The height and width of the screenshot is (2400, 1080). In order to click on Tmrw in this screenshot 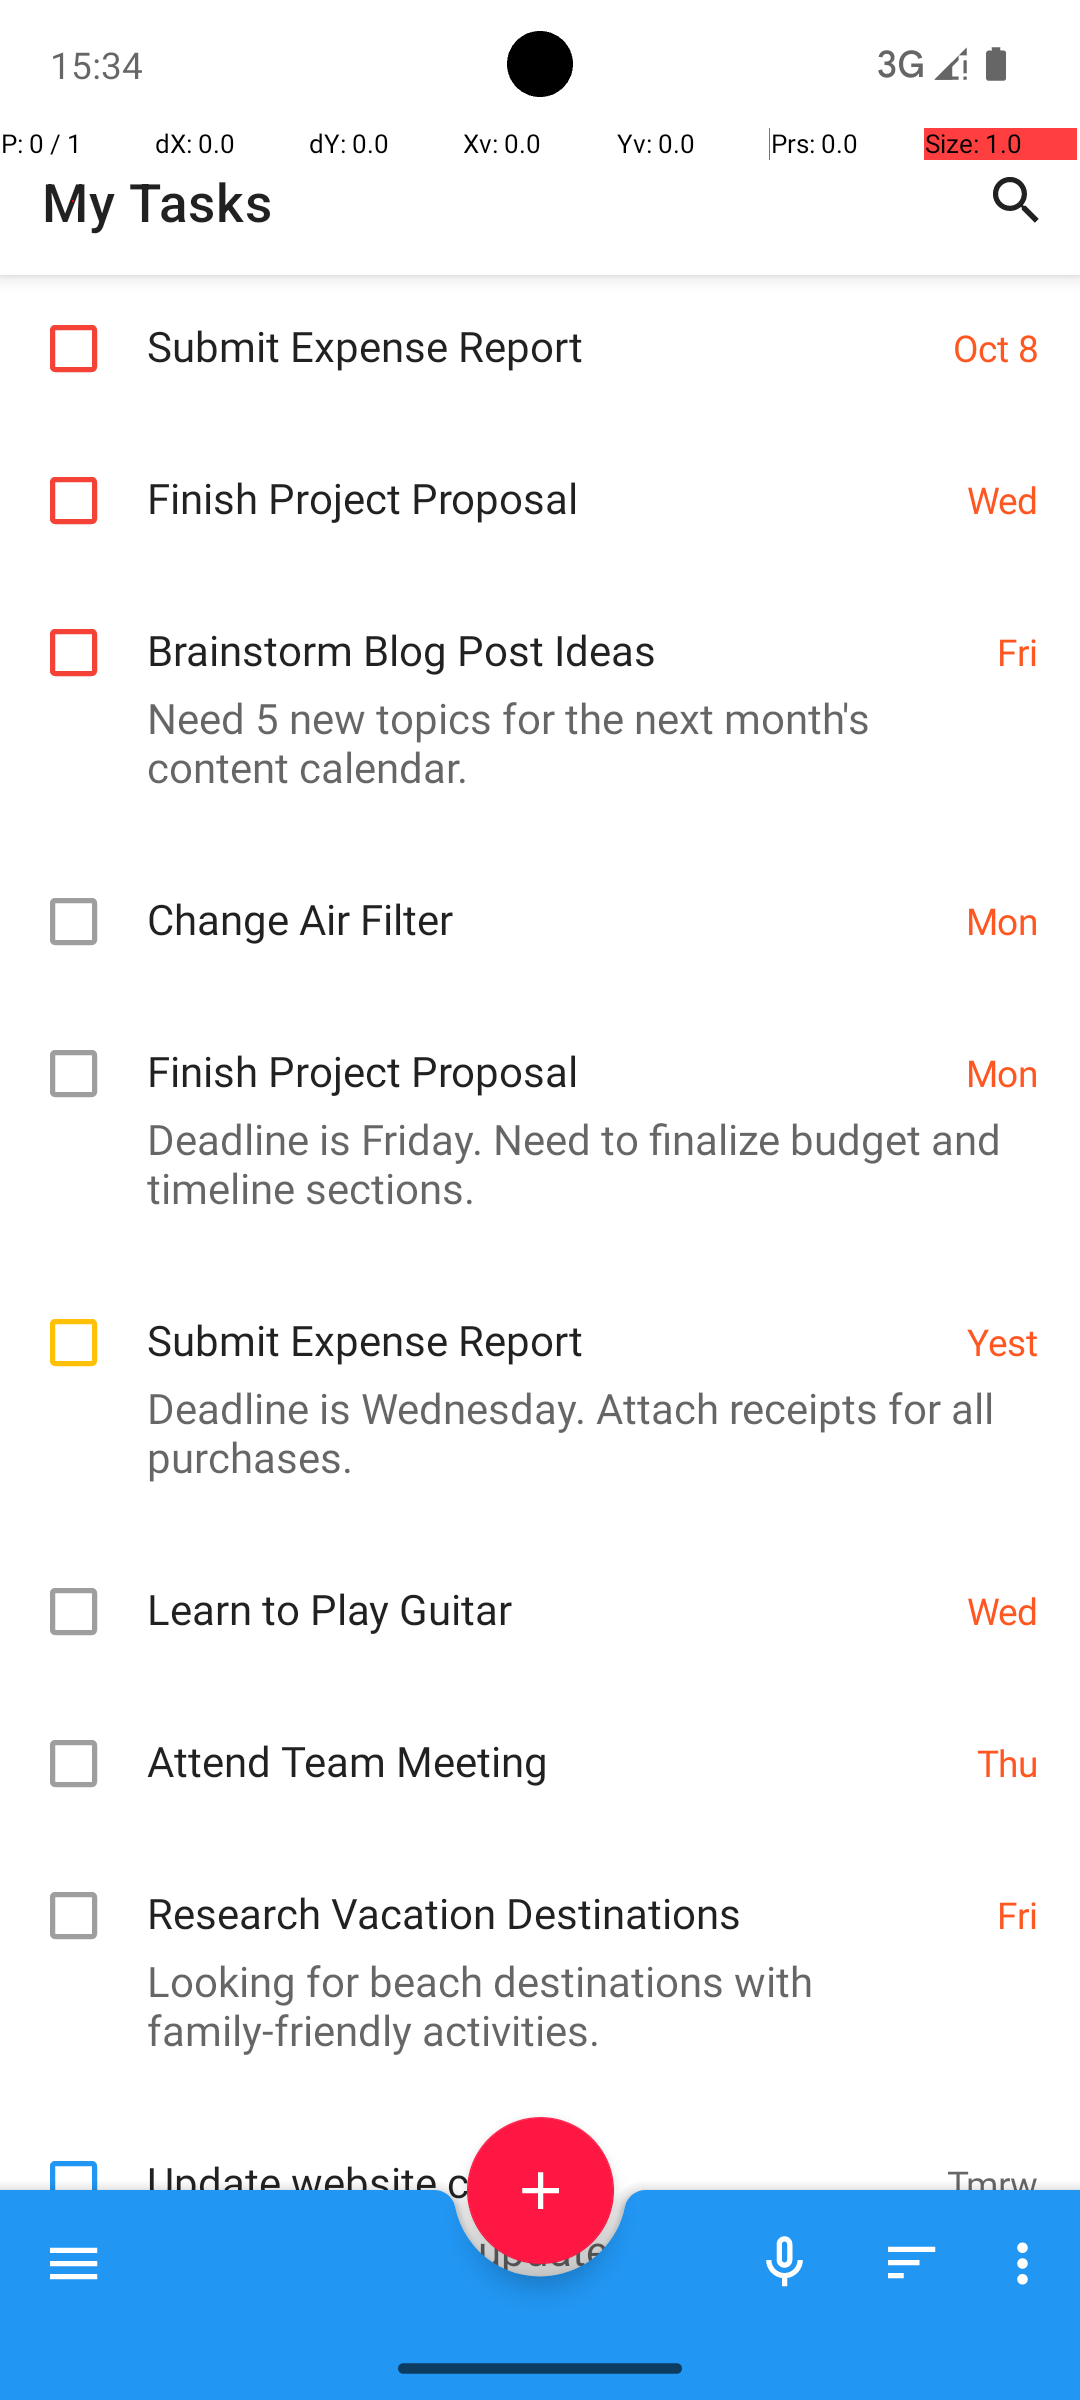, I will do `click(992, 2184)`.